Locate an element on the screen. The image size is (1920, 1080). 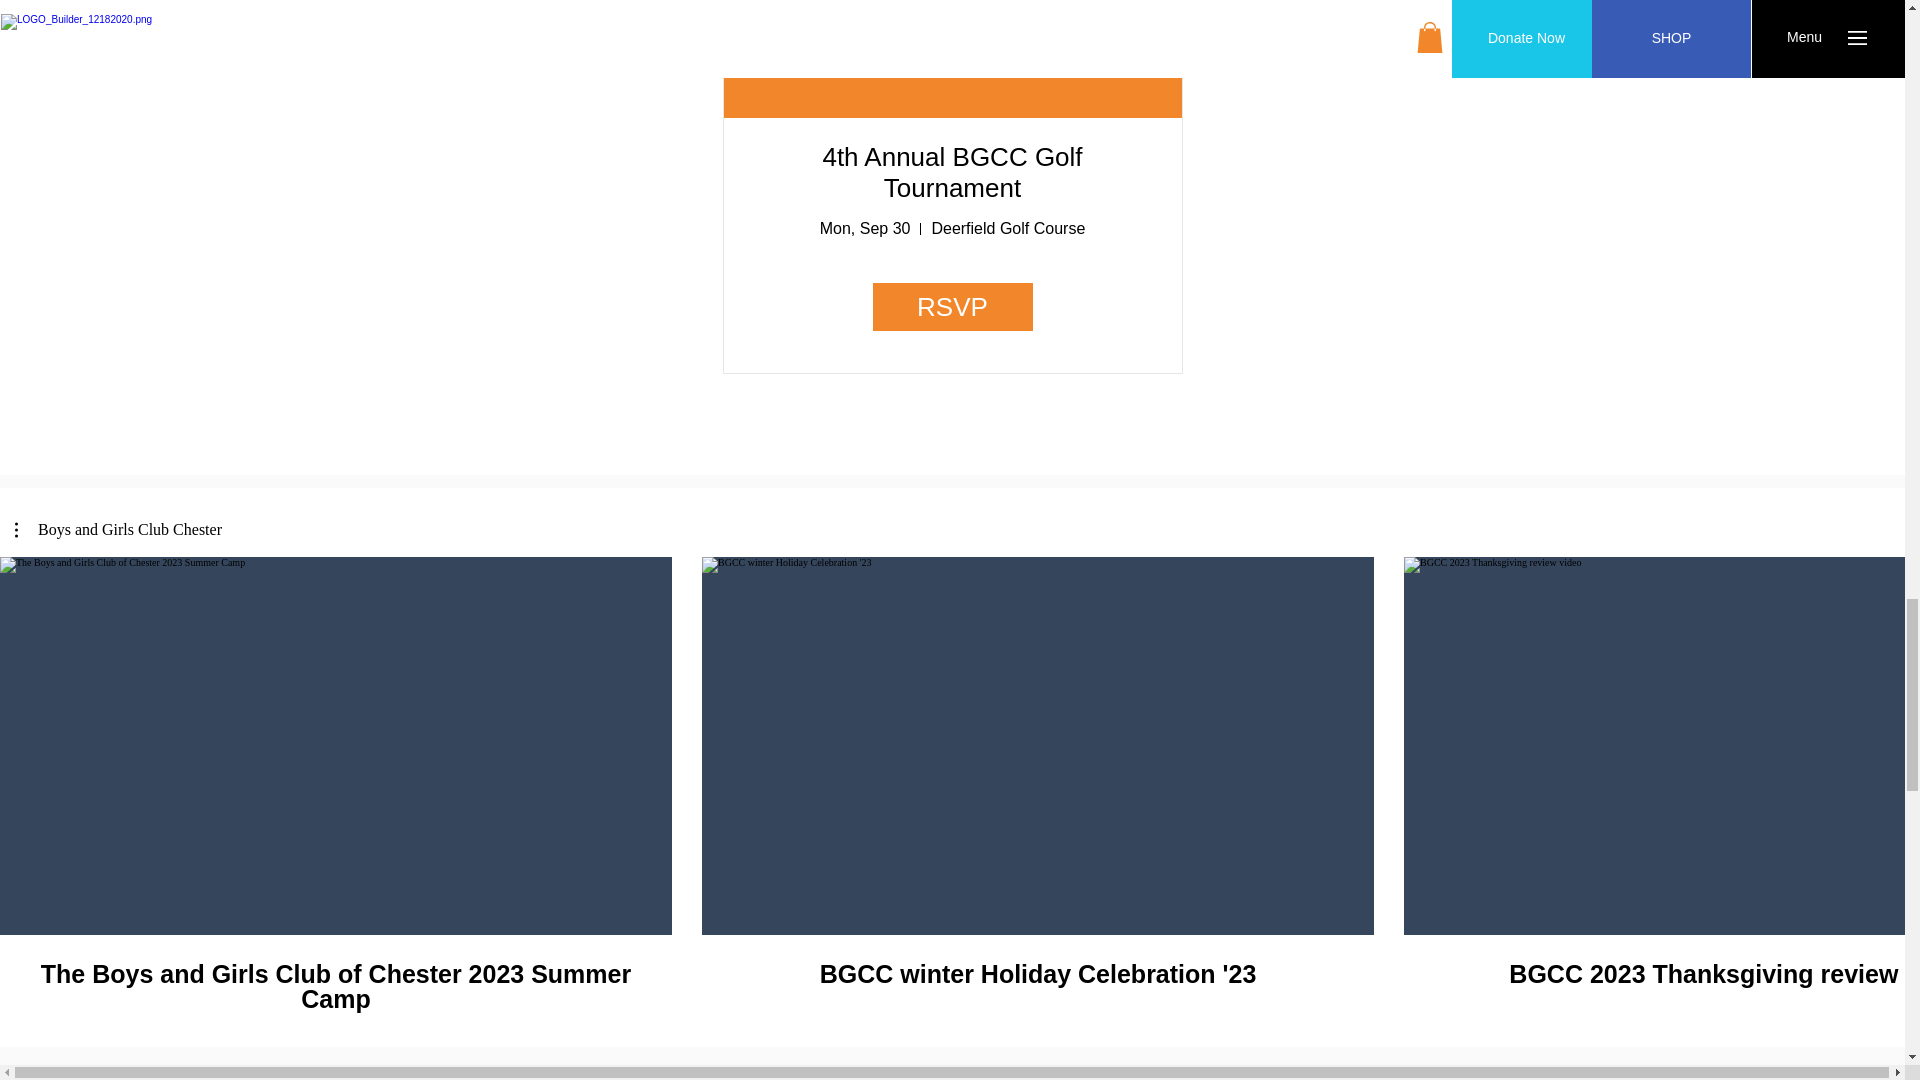
Taking a Look at Black History through BGCC Programming is located at coordinates (1058, 846).